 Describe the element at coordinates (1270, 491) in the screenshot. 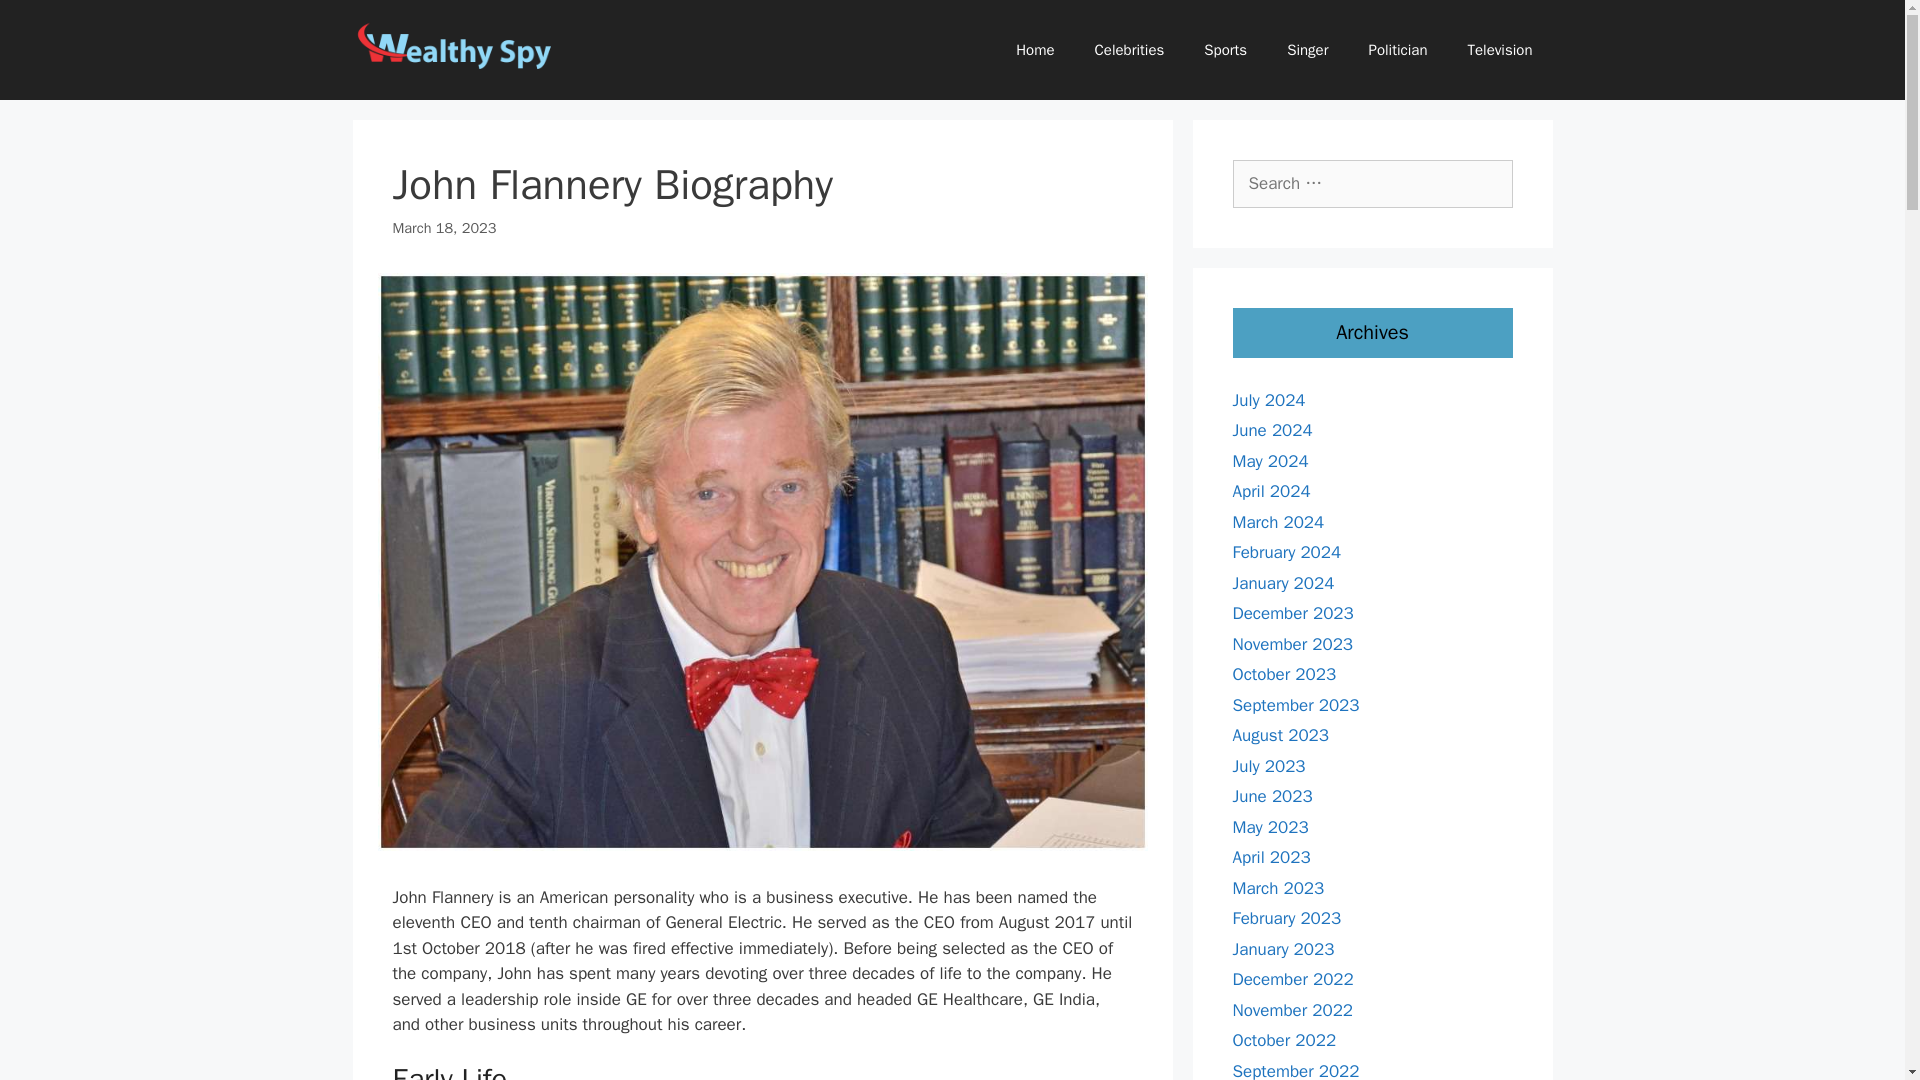

I see `April 2024` at that location.